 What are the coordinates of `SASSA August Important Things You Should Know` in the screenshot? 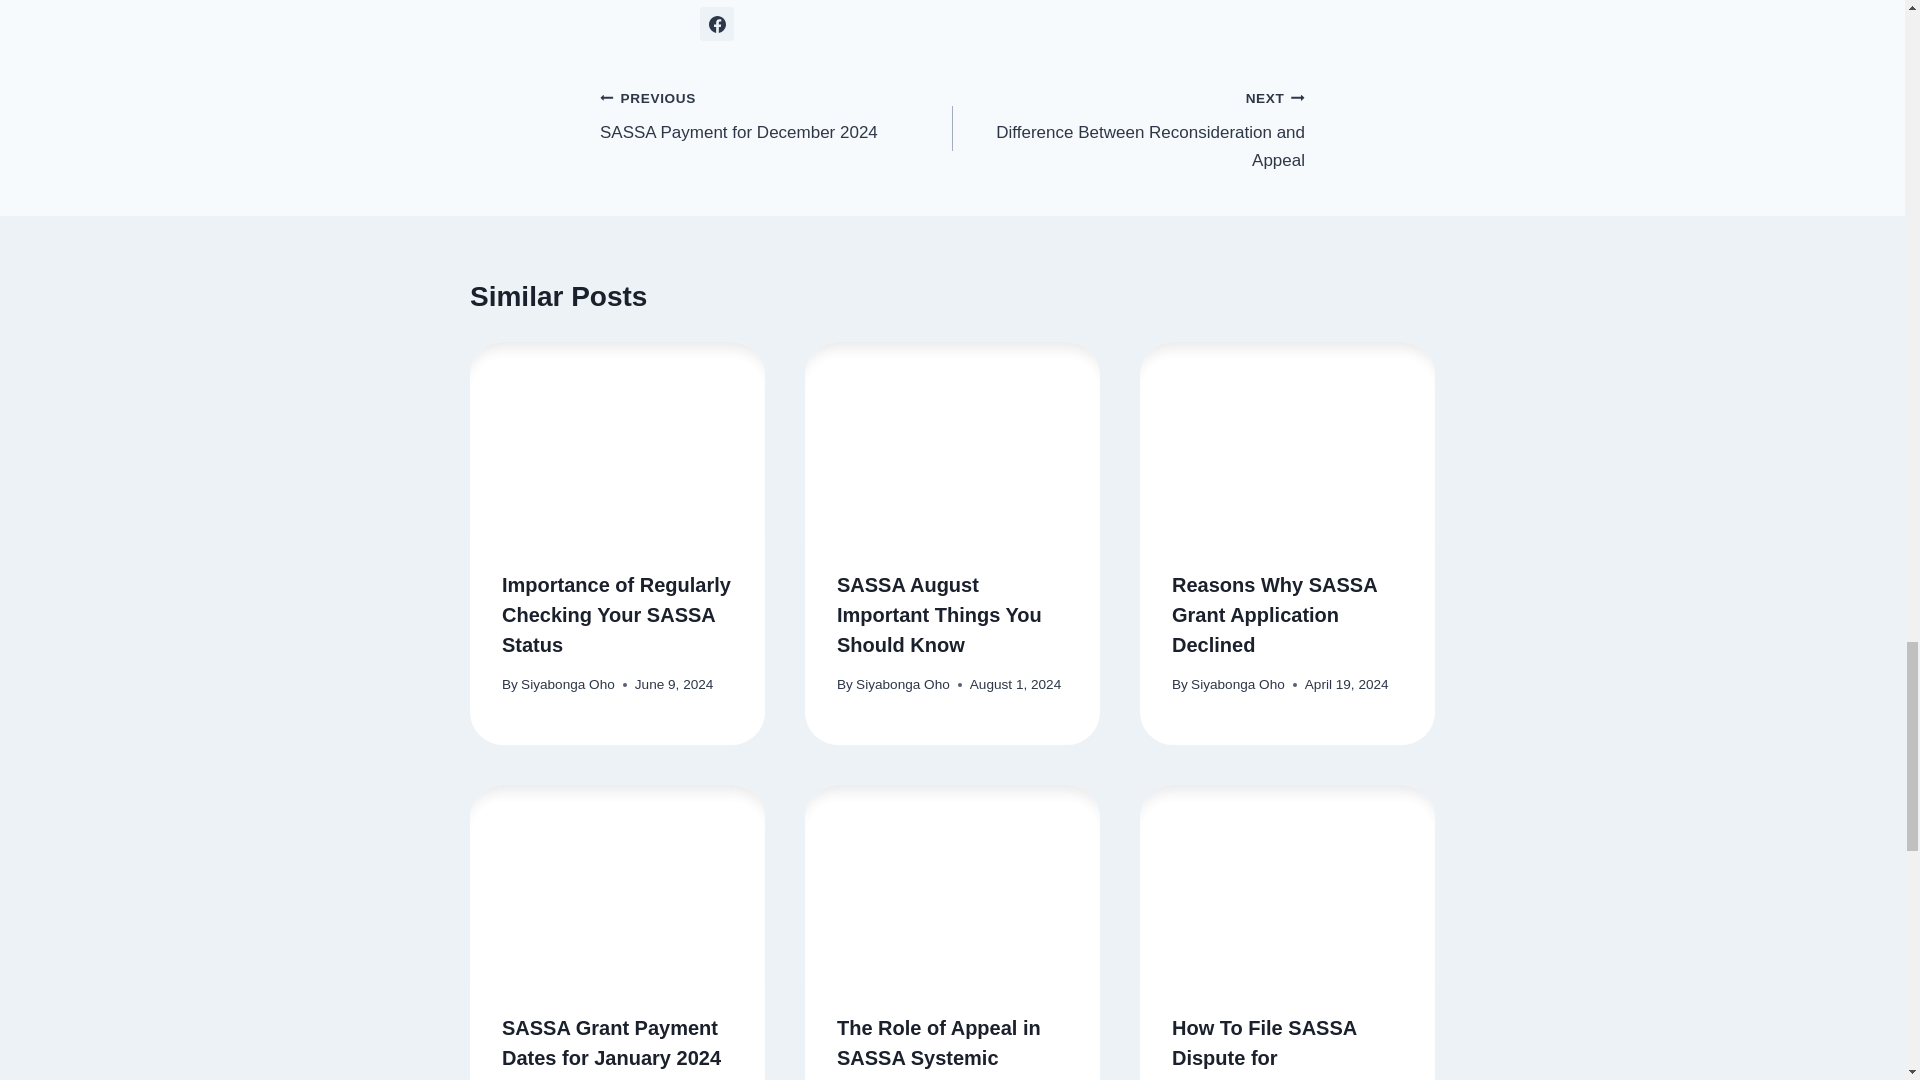 It's located at (940, 614).